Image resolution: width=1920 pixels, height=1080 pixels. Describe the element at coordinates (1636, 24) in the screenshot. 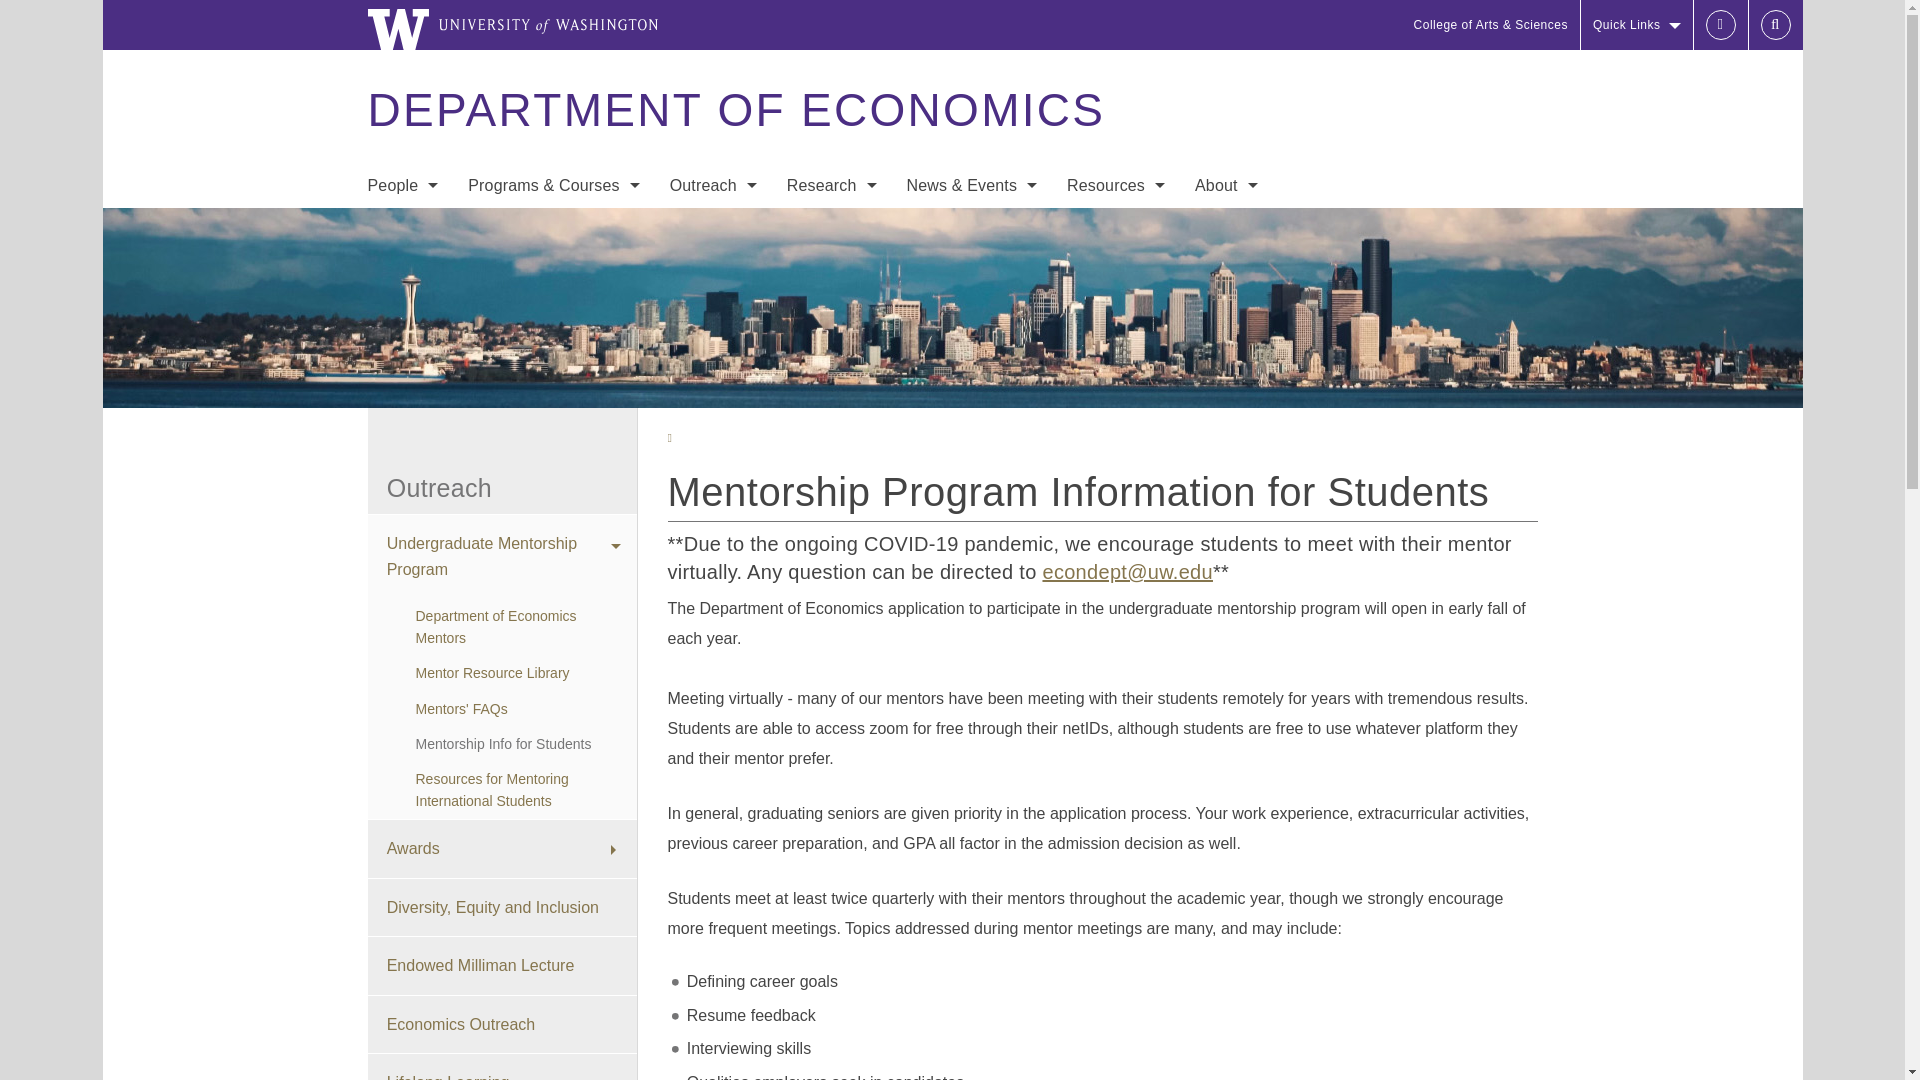

I see `Quick Links` at that location.